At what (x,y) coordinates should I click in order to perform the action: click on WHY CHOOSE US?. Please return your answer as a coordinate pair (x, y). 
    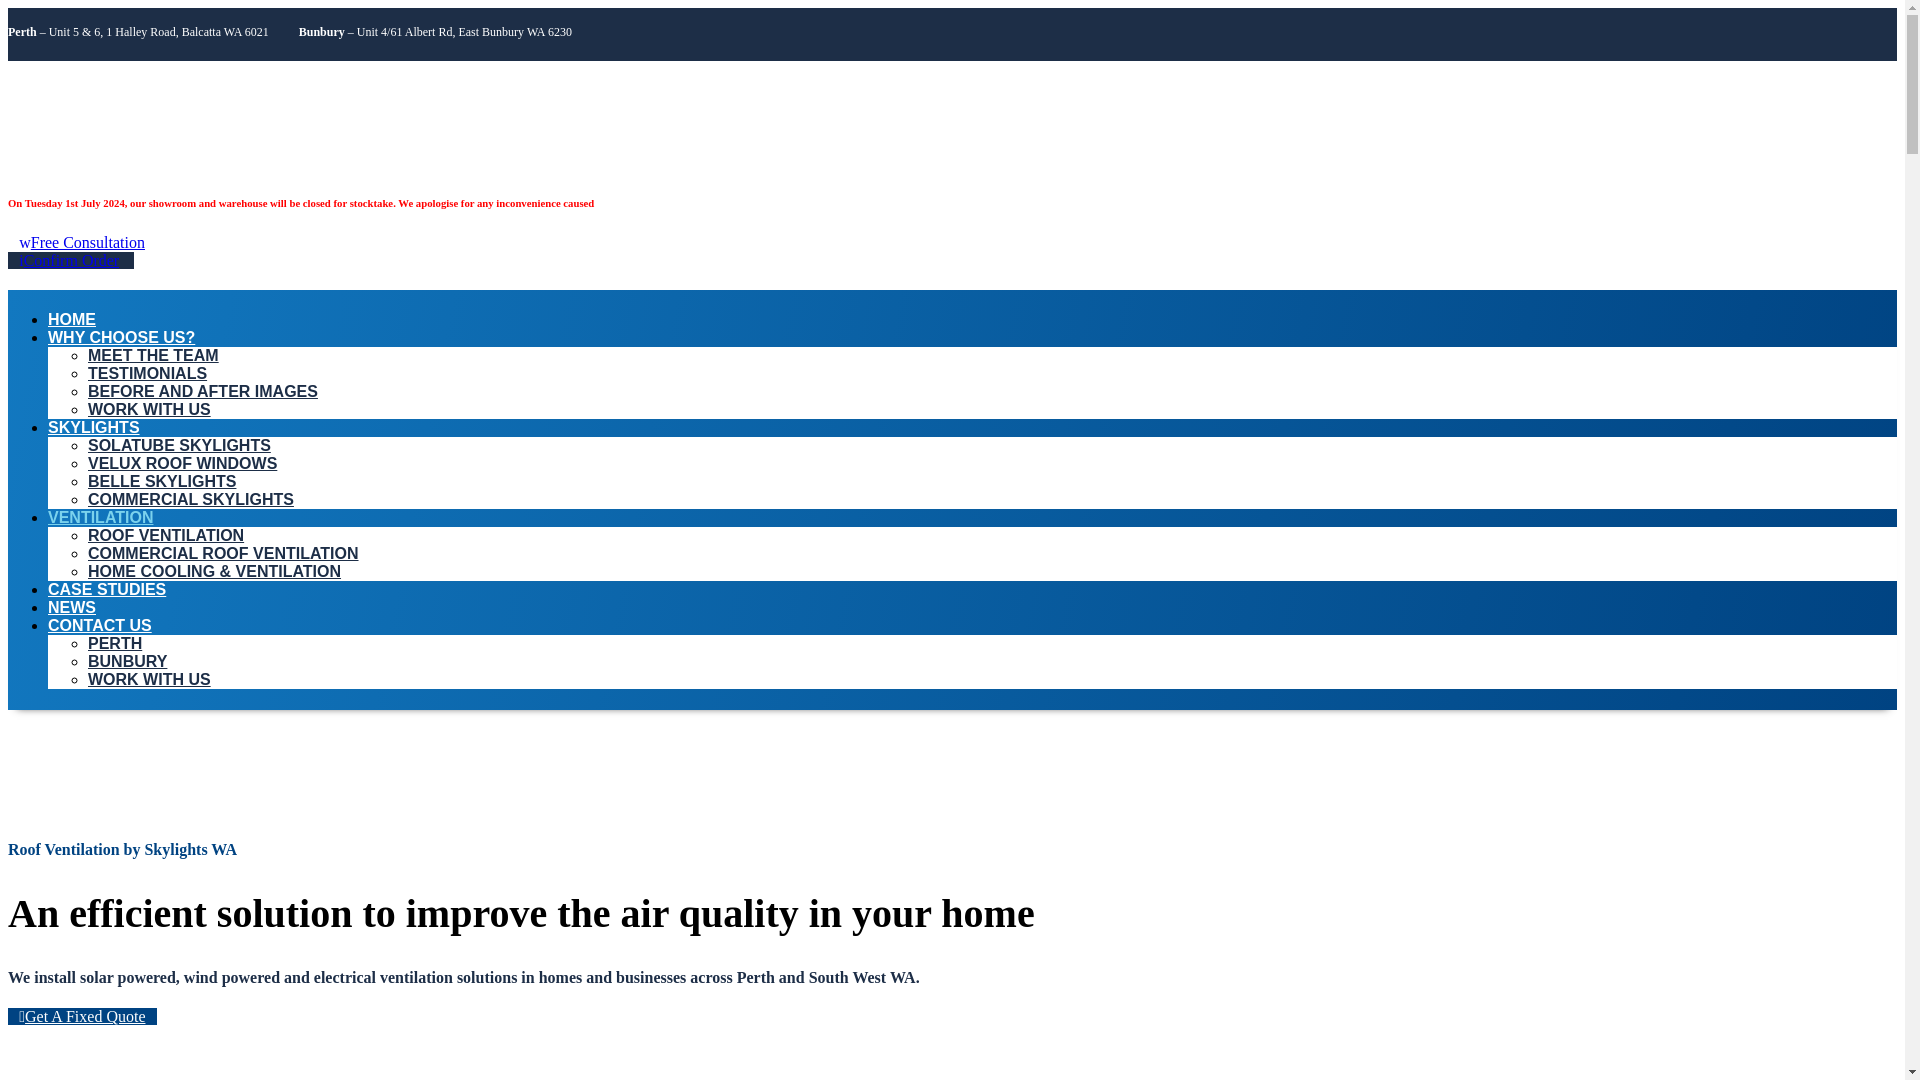
    Looking at the image, I should click on (122, 337).